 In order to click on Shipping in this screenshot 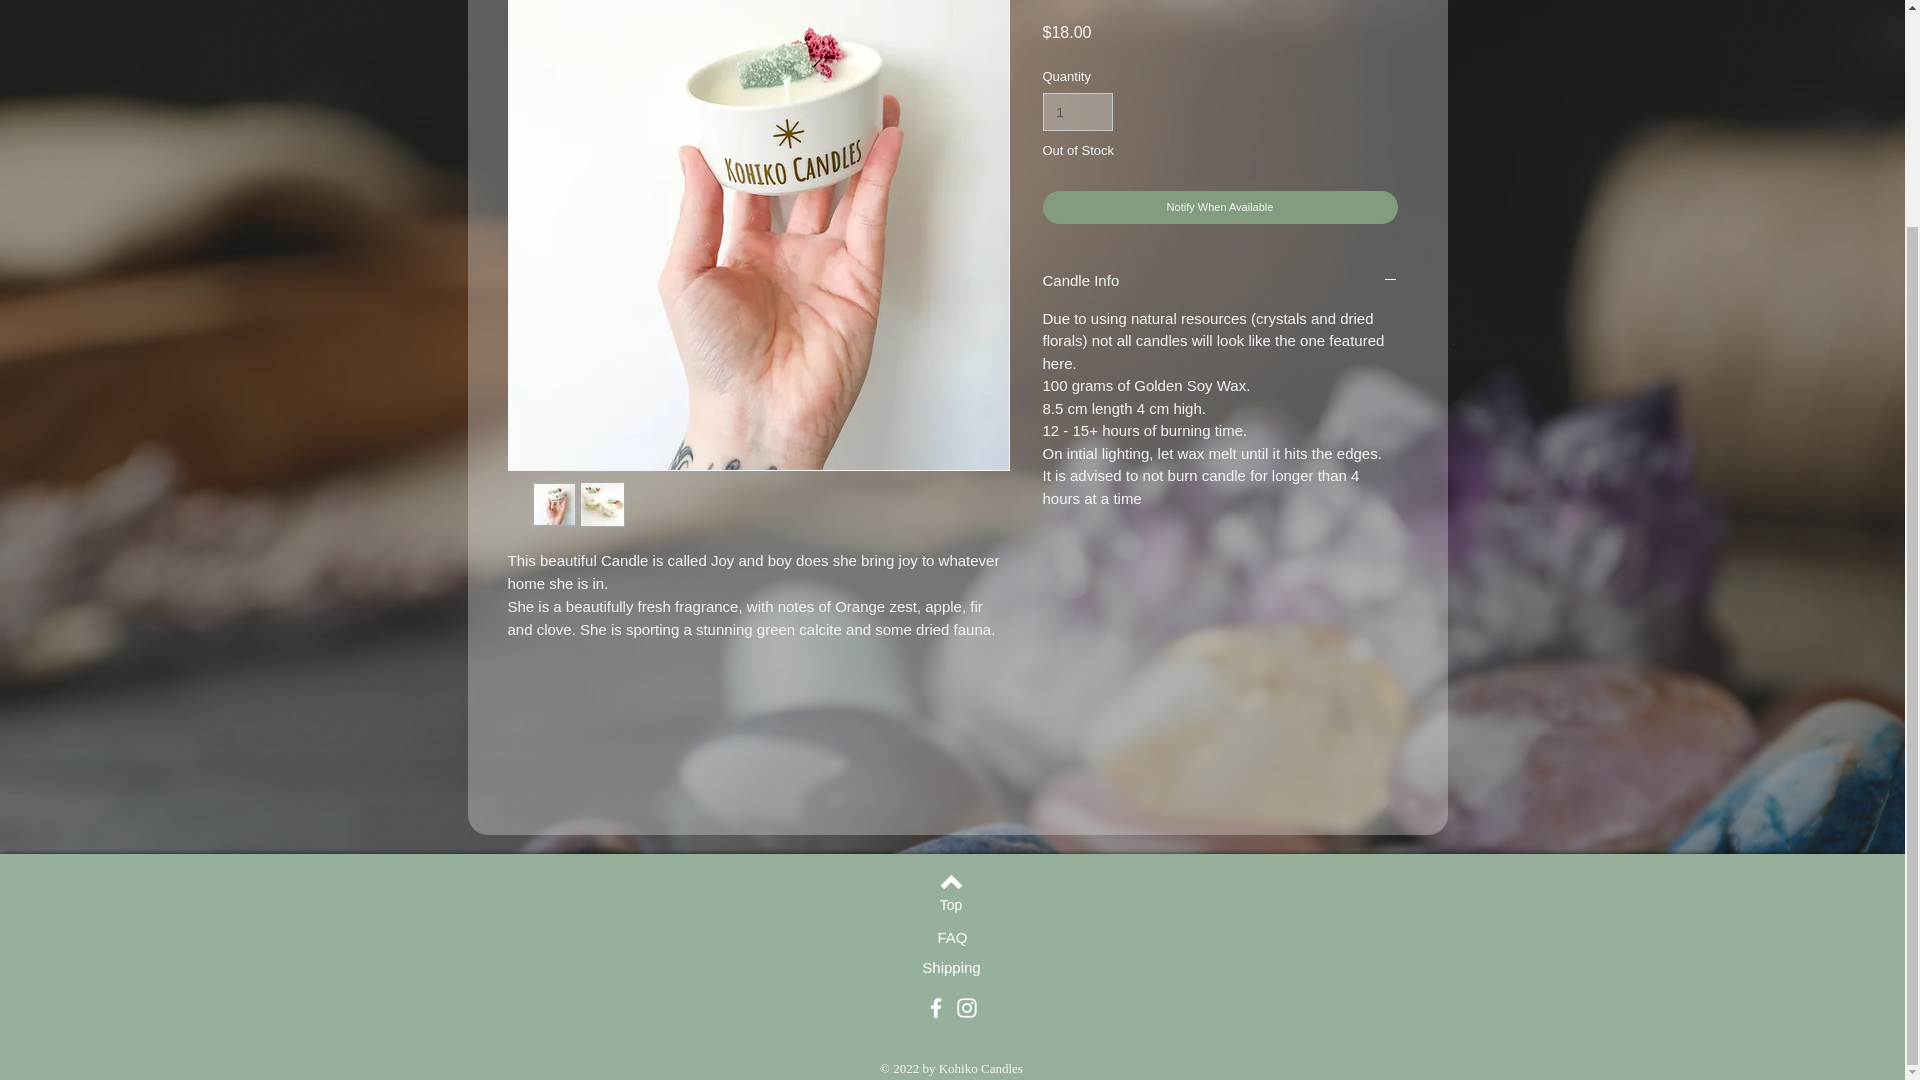, I will do `click(950, 966)`.